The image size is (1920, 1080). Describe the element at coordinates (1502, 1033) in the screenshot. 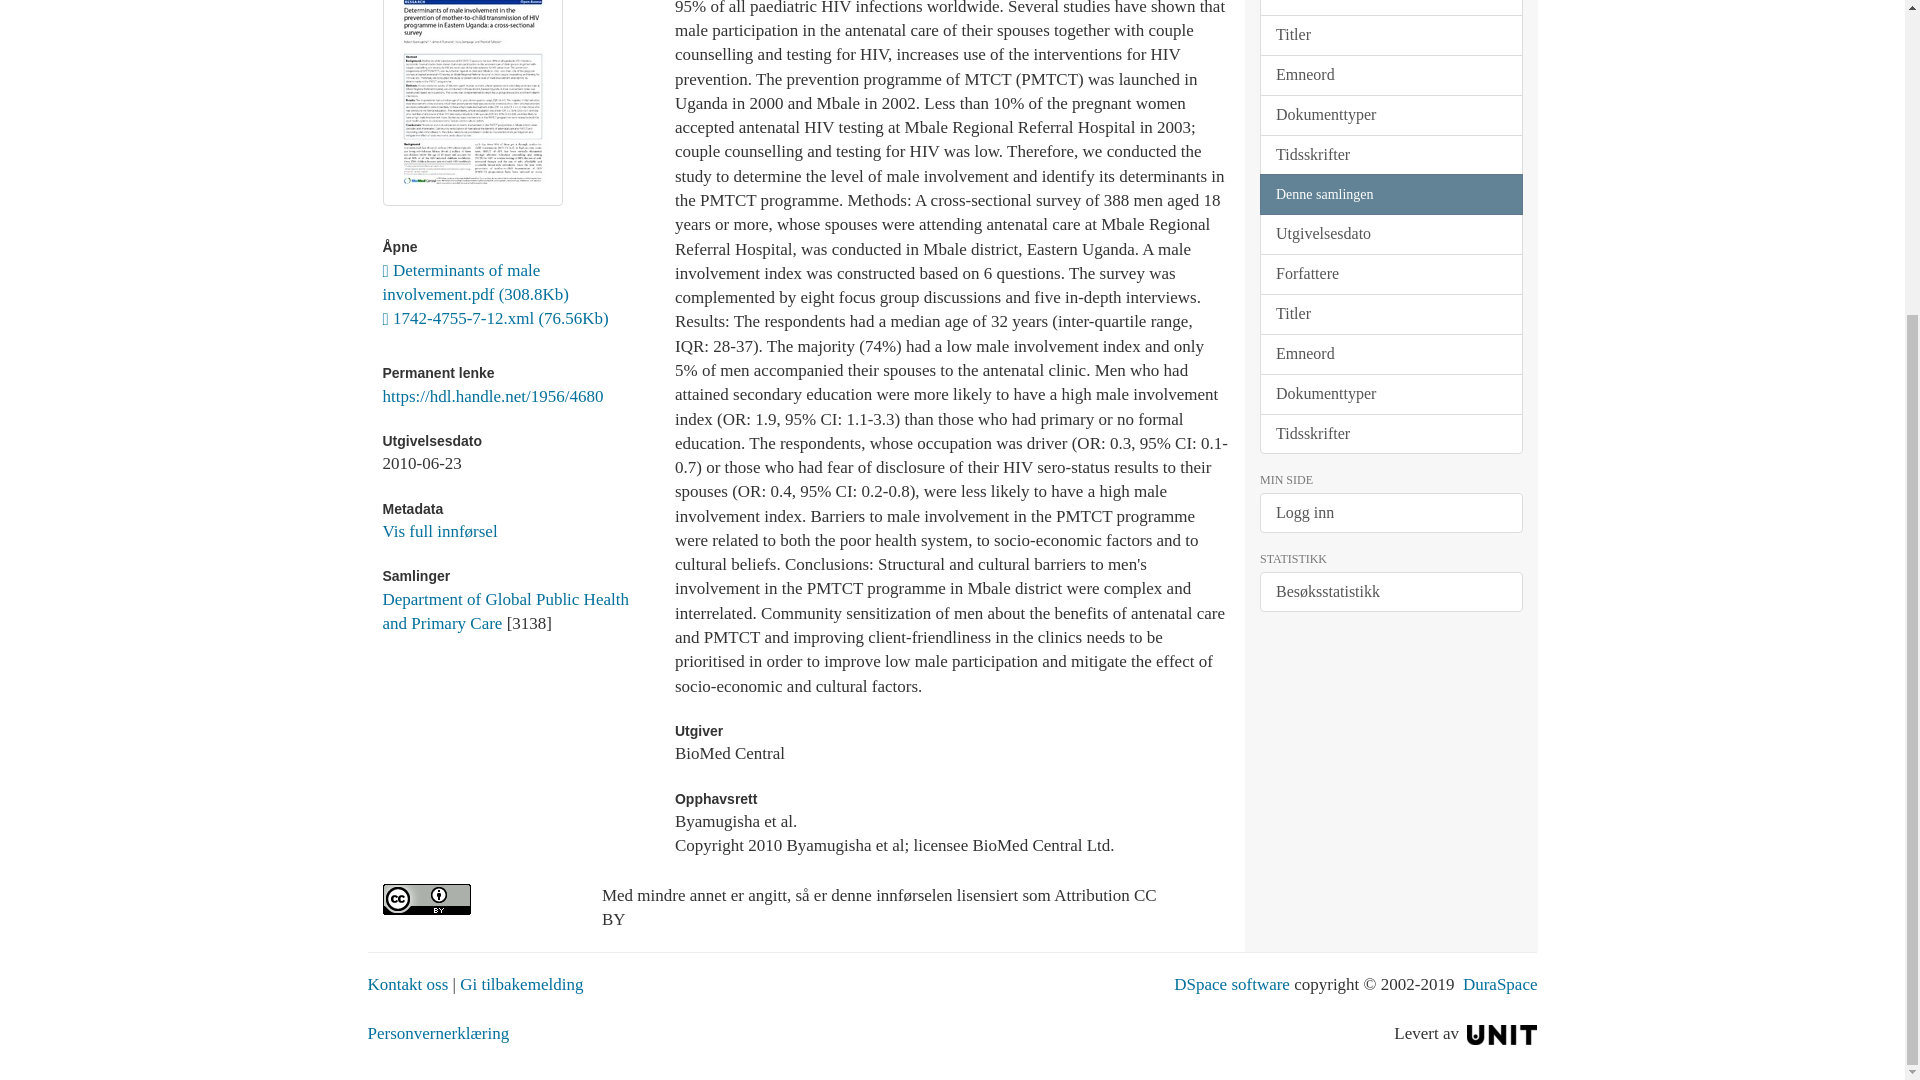

I see `Unit` at that location.